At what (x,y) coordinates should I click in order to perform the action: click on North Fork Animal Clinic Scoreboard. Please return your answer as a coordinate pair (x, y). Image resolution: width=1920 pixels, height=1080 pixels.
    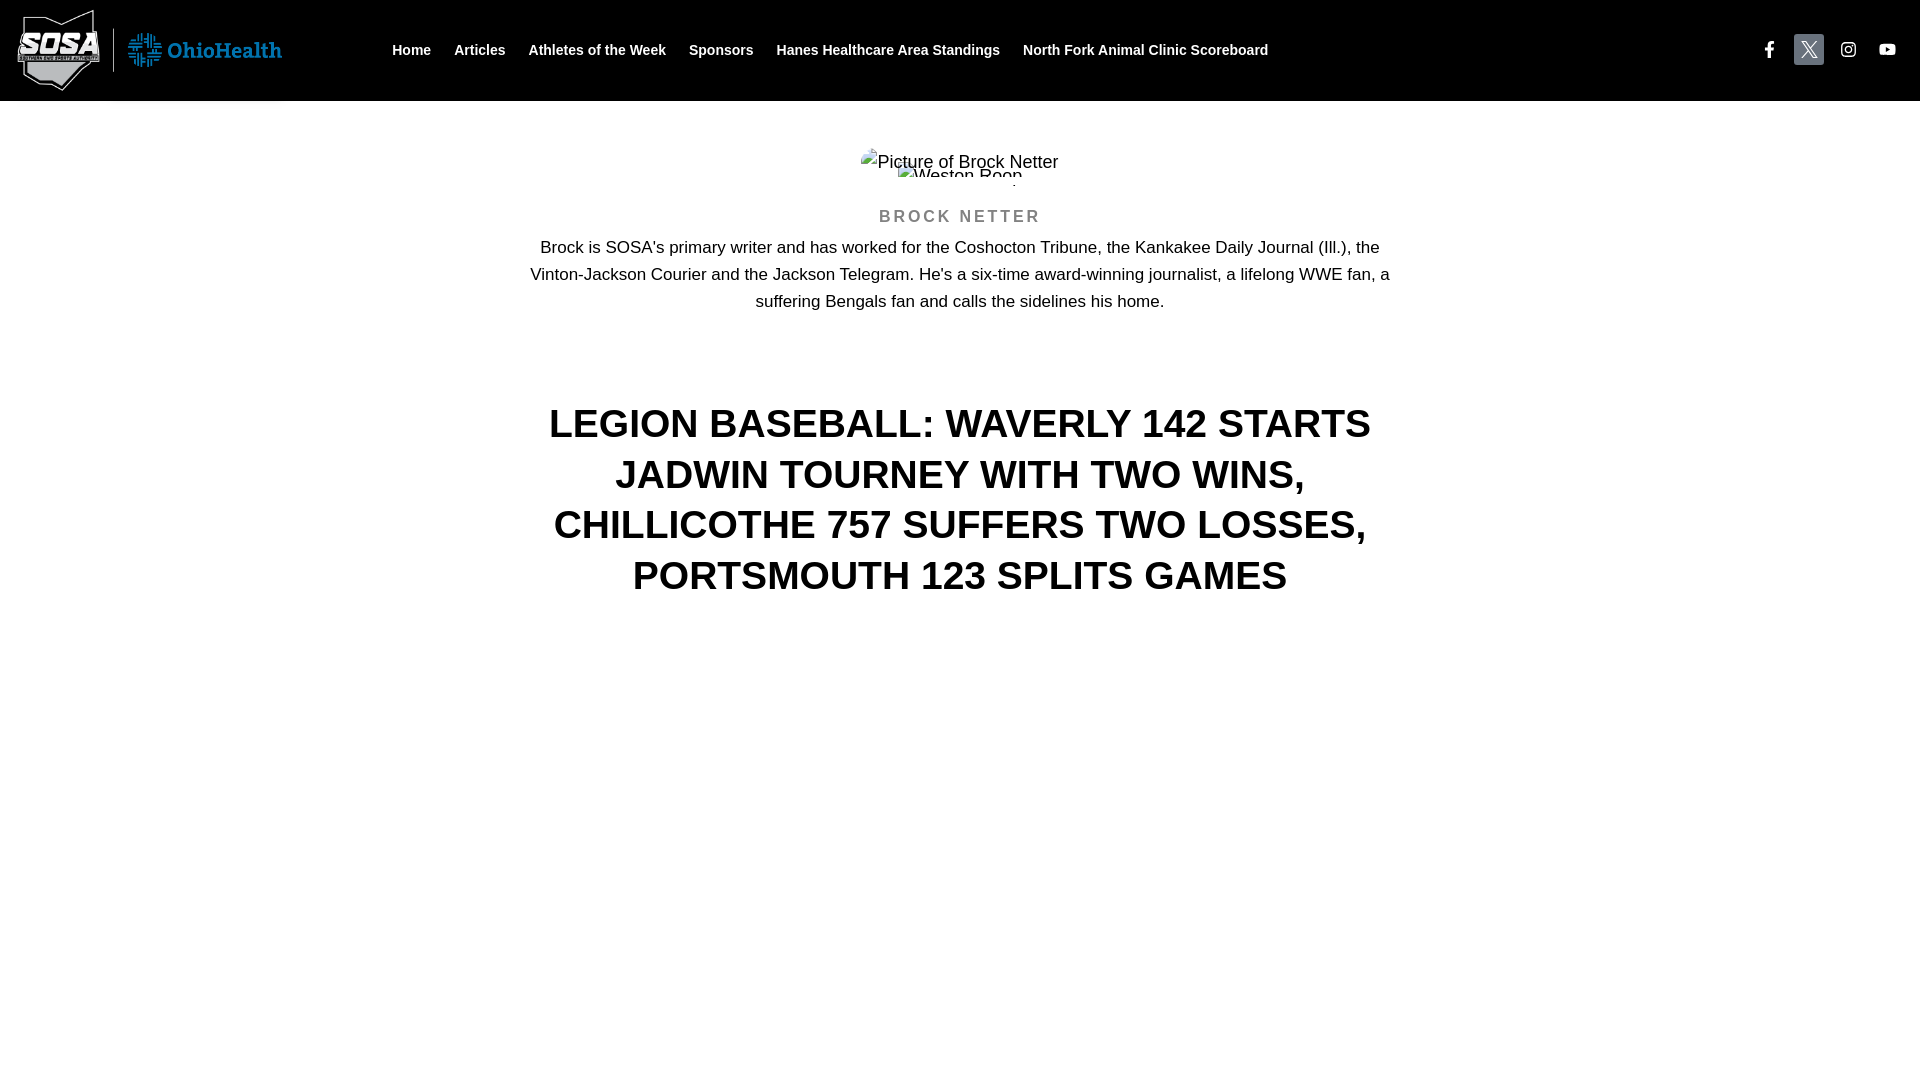
    Looking at the image, I should click on (1146, 50).